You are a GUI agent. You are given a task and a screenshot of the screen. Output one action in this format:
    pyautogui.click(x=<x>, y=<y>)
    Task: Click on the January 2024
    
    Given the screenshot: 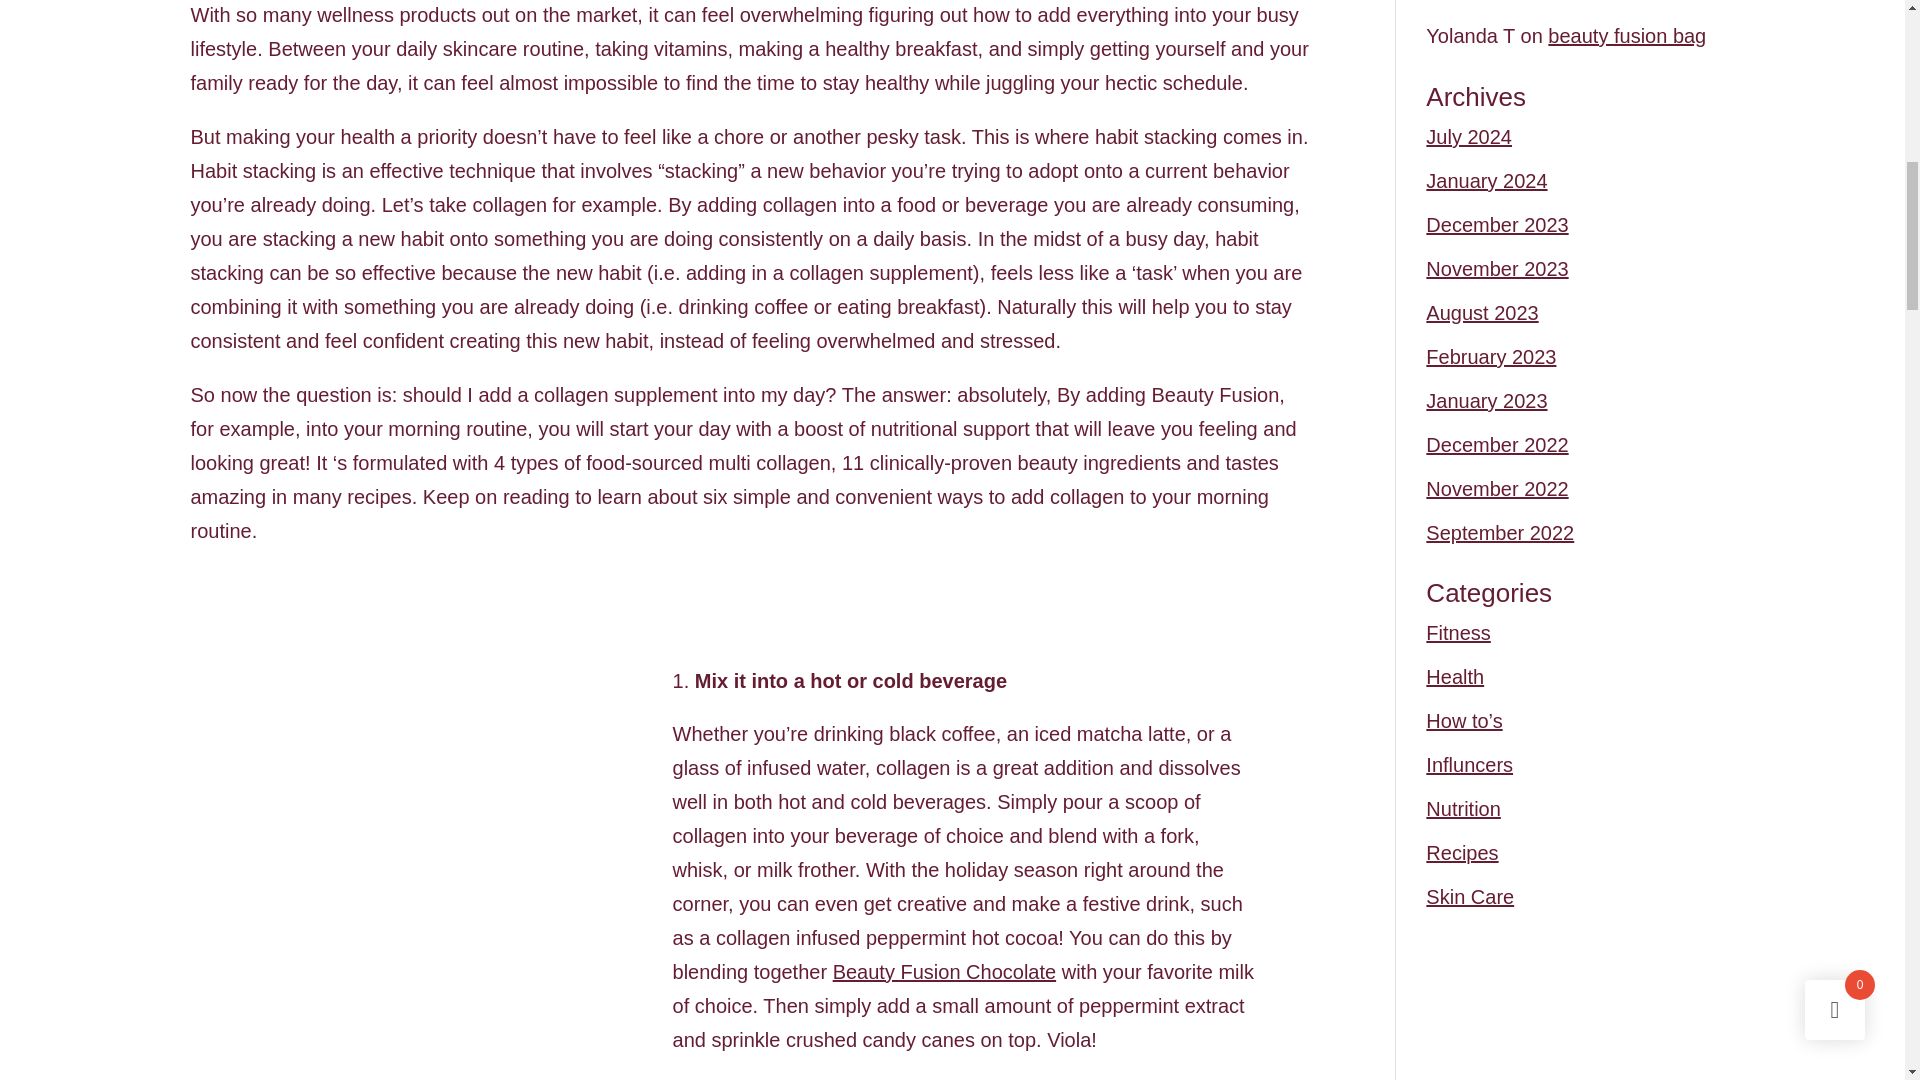 What is the action you would take?
    pyautogui.click(x=1486, y=180)
    